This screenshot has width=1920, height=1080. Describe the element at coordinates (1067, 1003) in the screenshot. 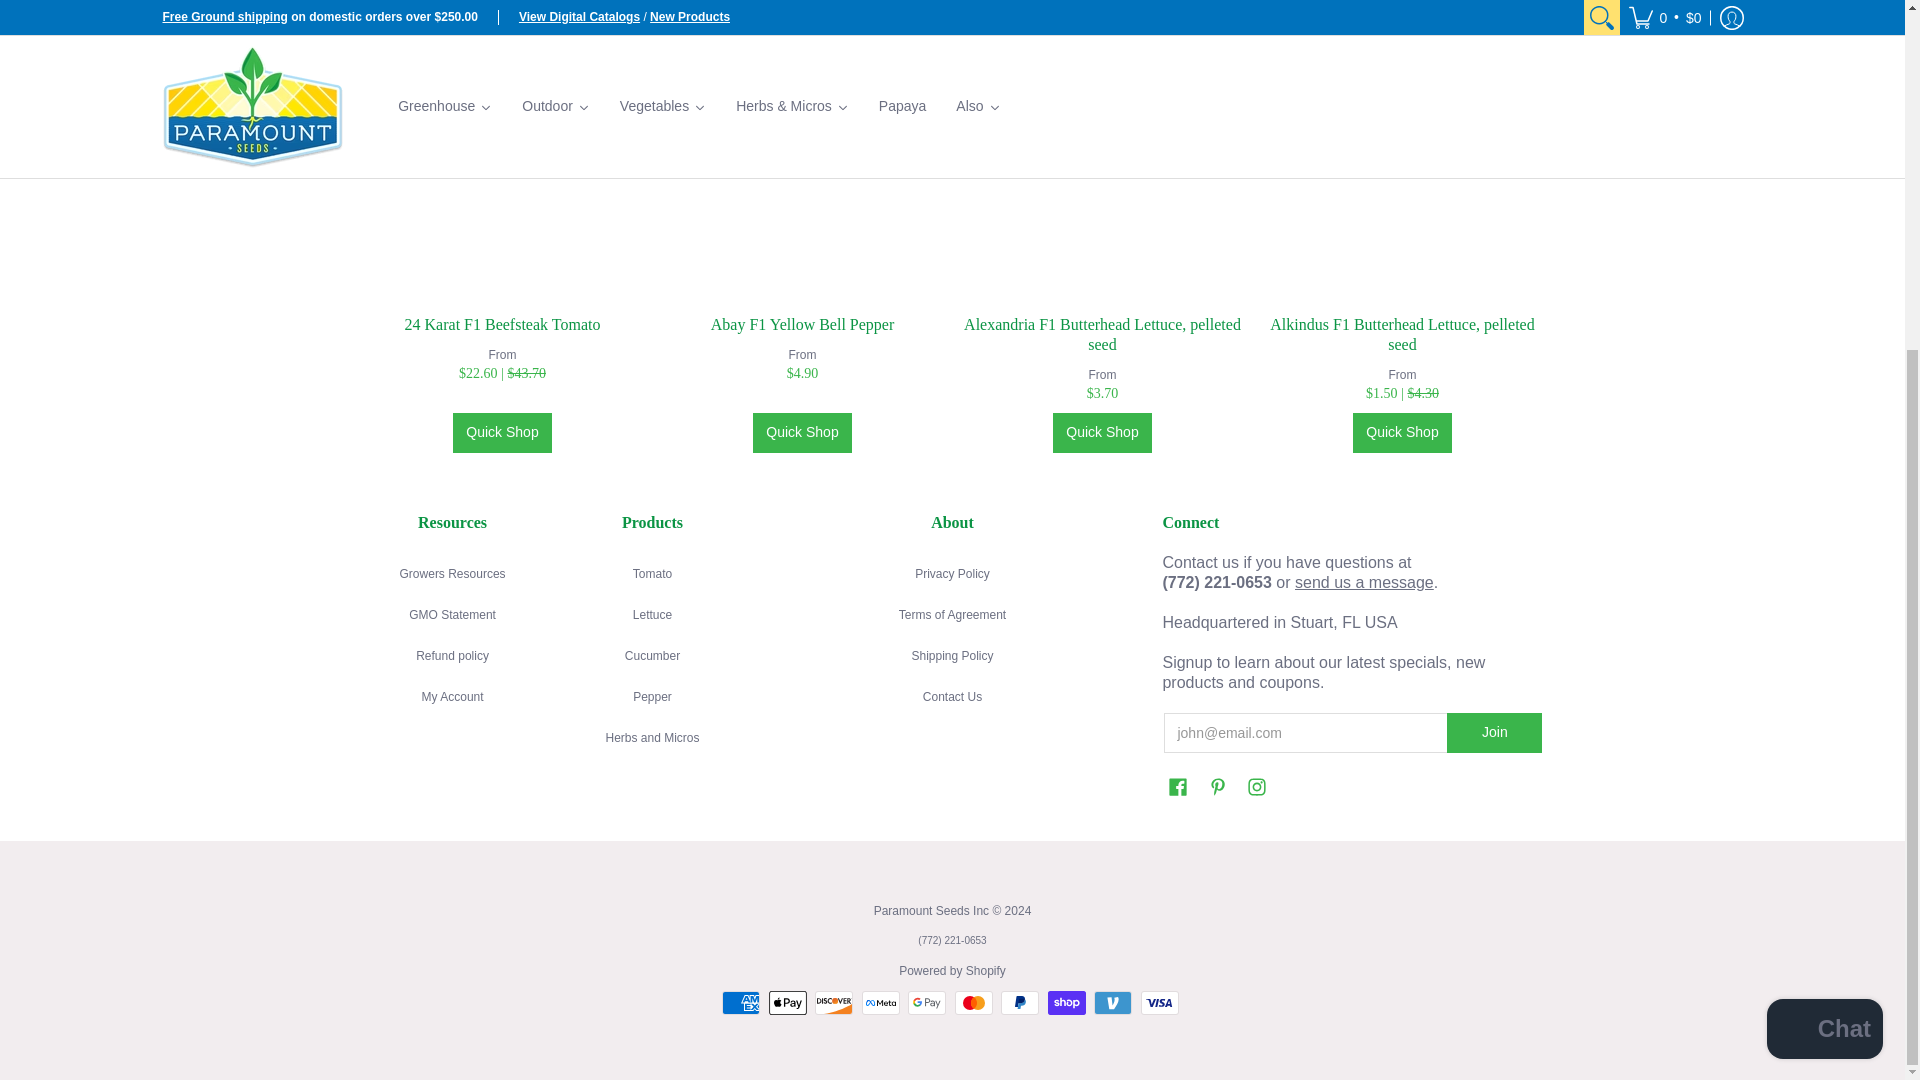

I see `Shop Pay` at that location.